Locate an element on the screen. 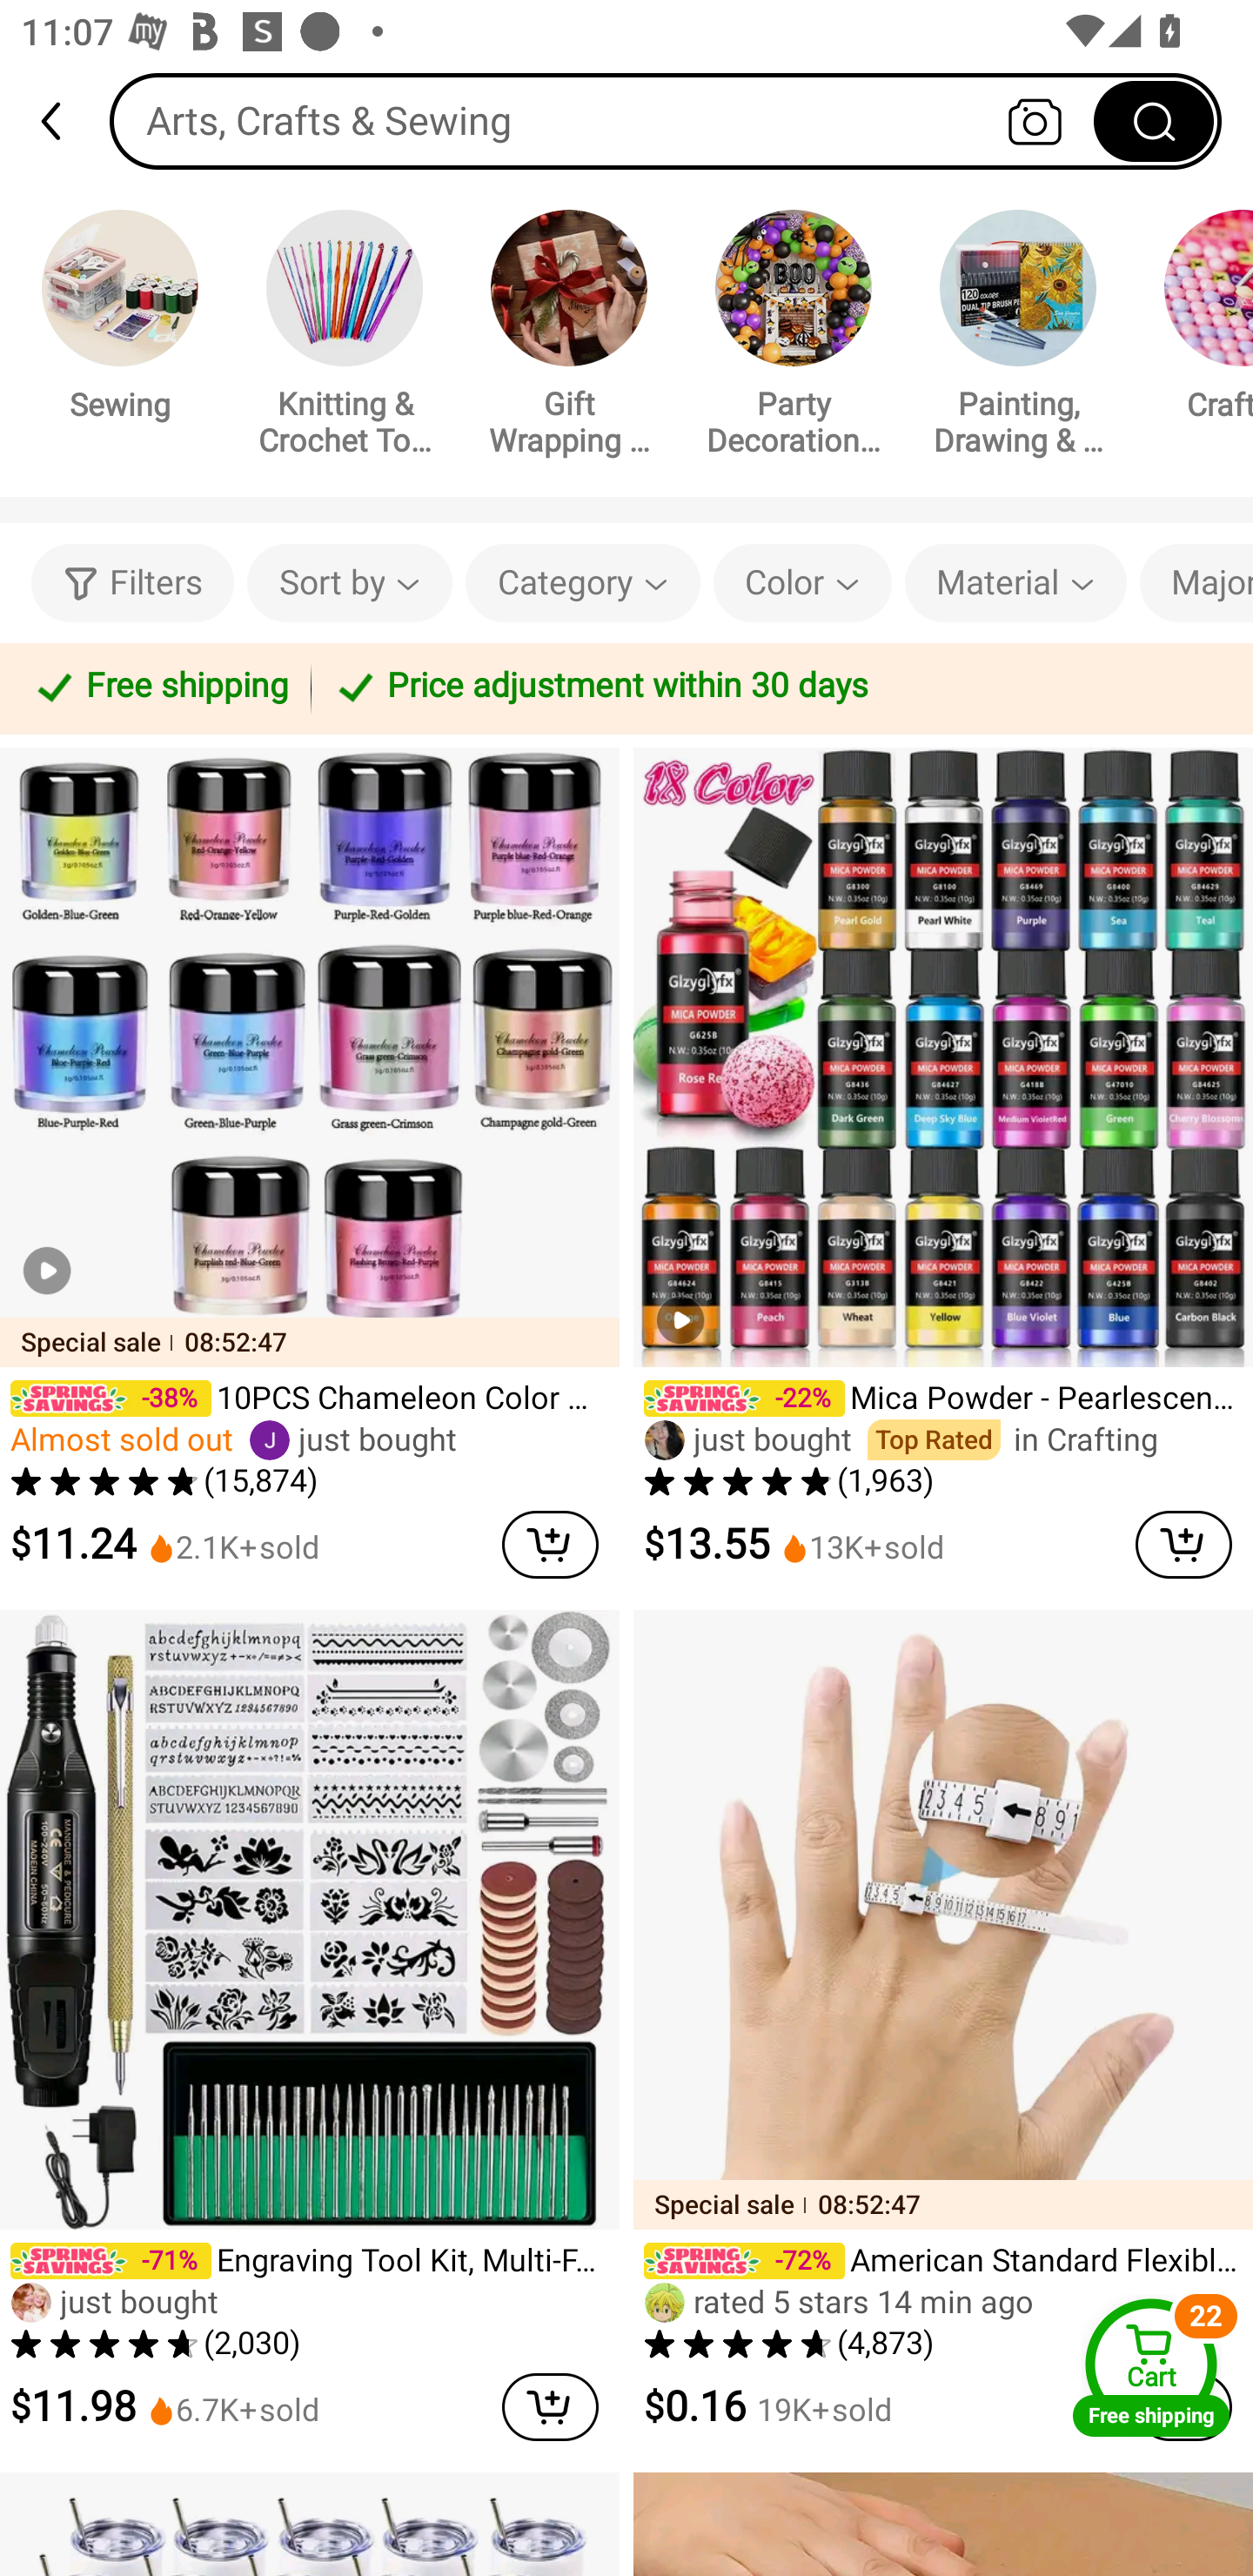 This screenshot has height=2576, width=1253. Sort by is located at coordinates (349, 583).